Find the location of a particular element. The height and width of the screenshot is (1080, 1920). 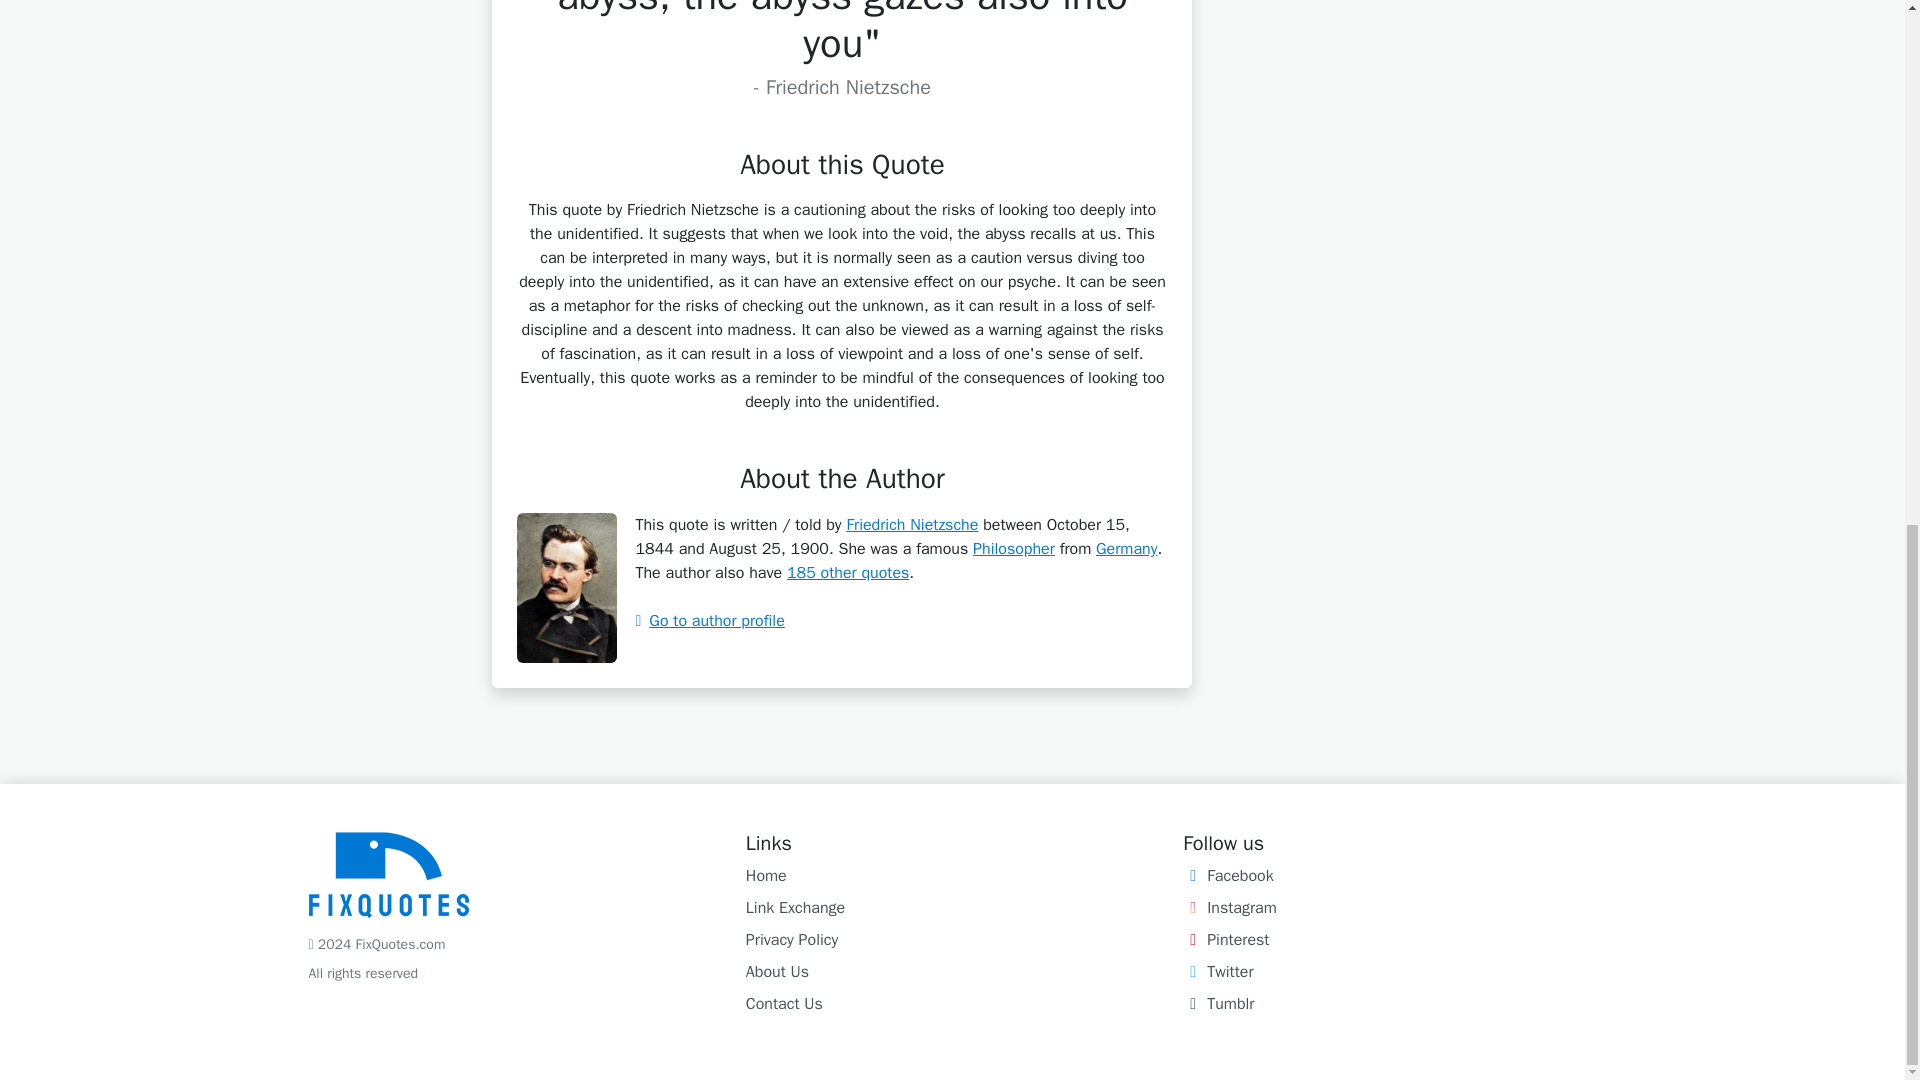

Link Exchange is located at coordinates (795, 908).